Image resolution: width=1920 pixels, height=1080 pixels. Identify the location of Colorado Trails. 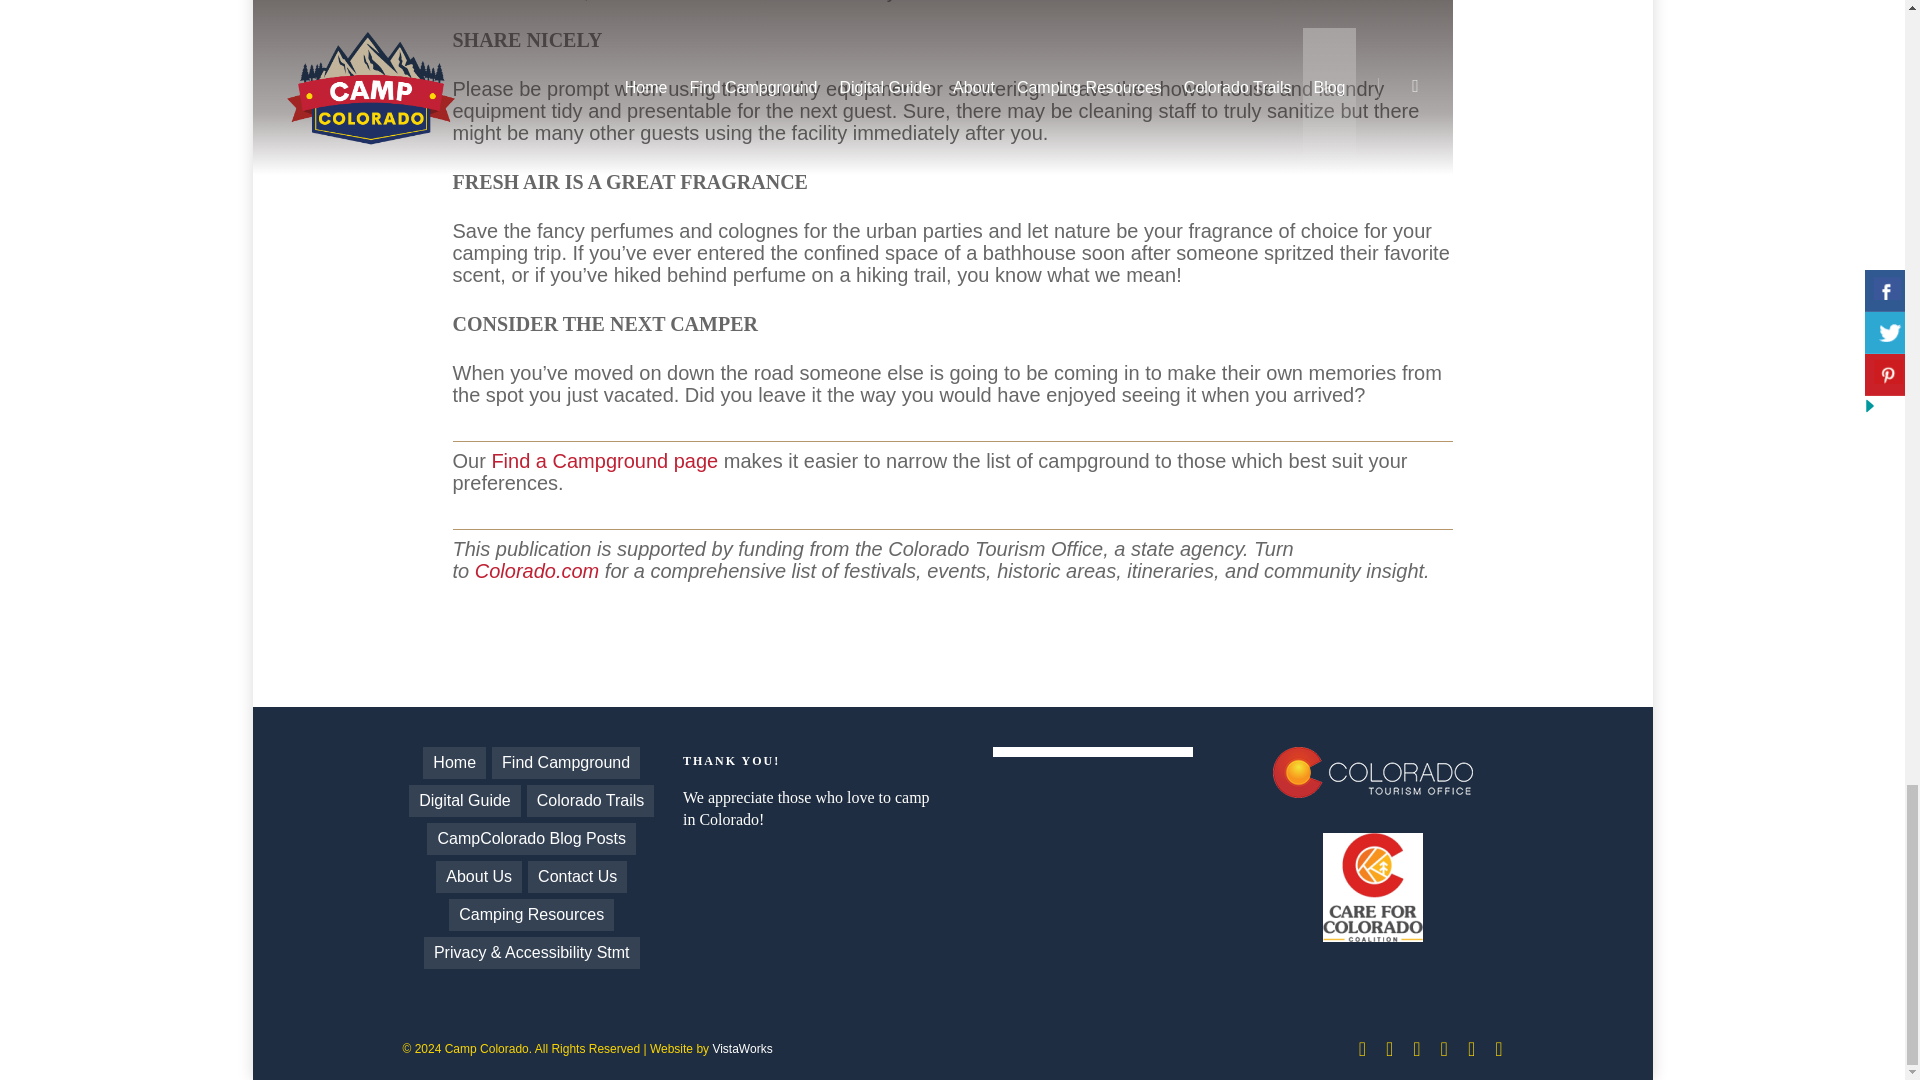
(590, 800).